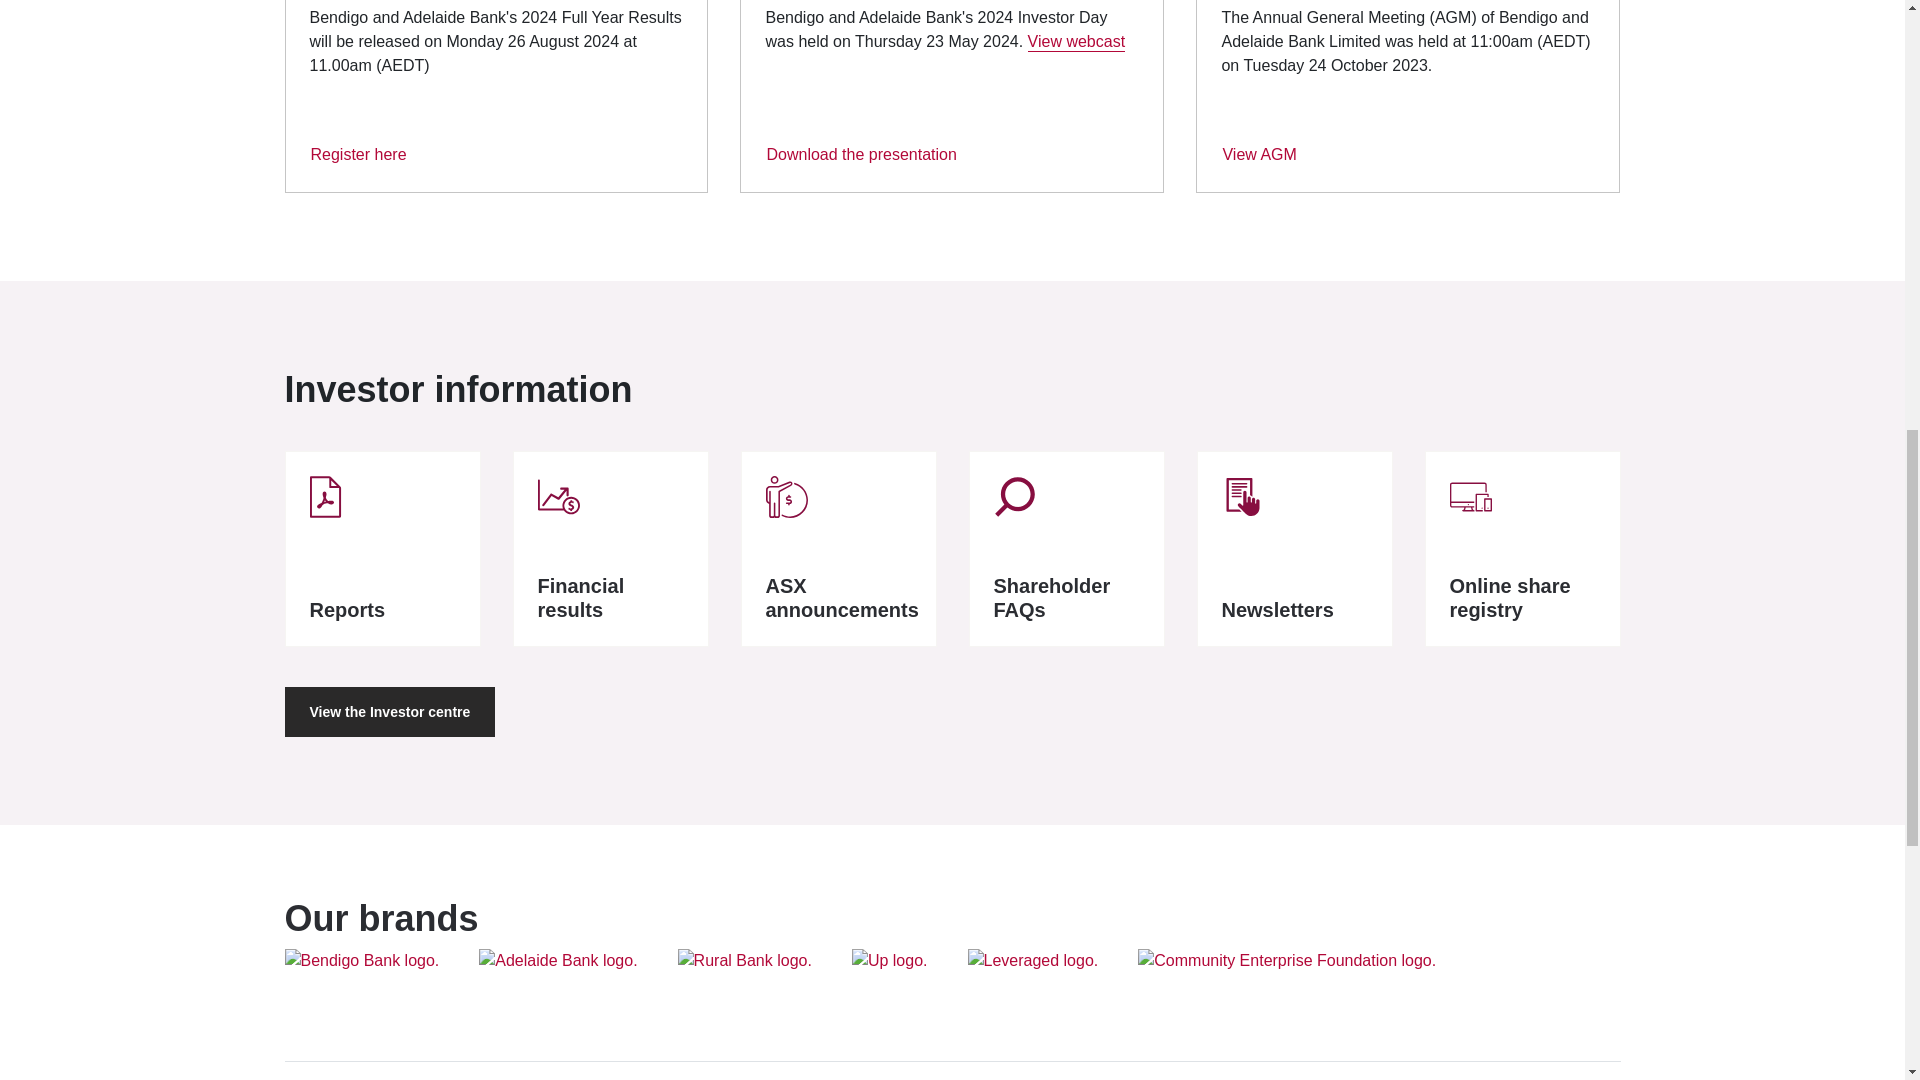  Describe the element at coordinates (1076, 42) in the screenshot. I see `View webcast` at that location.